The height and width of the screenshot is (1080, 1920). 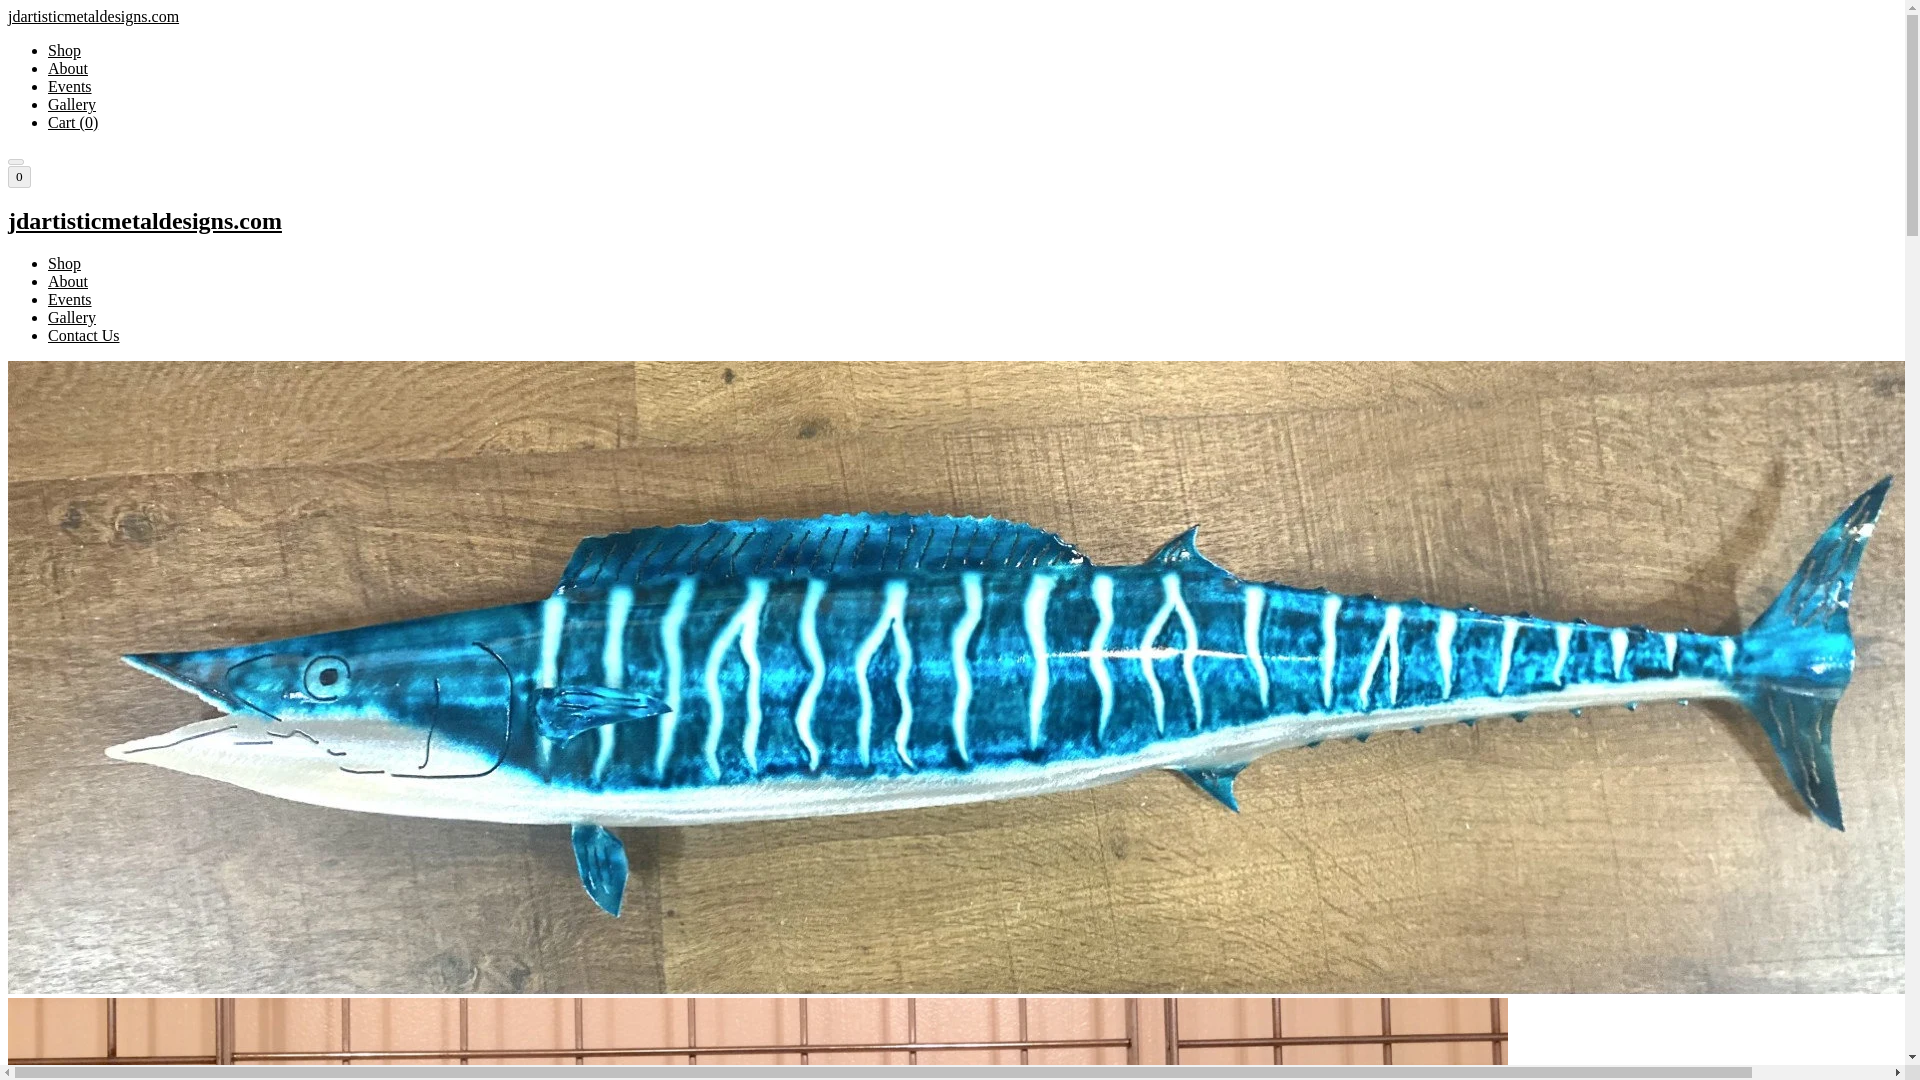 What do you see at coordinates (70, 298) in the screenshot?
I see `Events` at bounding box center [70, 298].